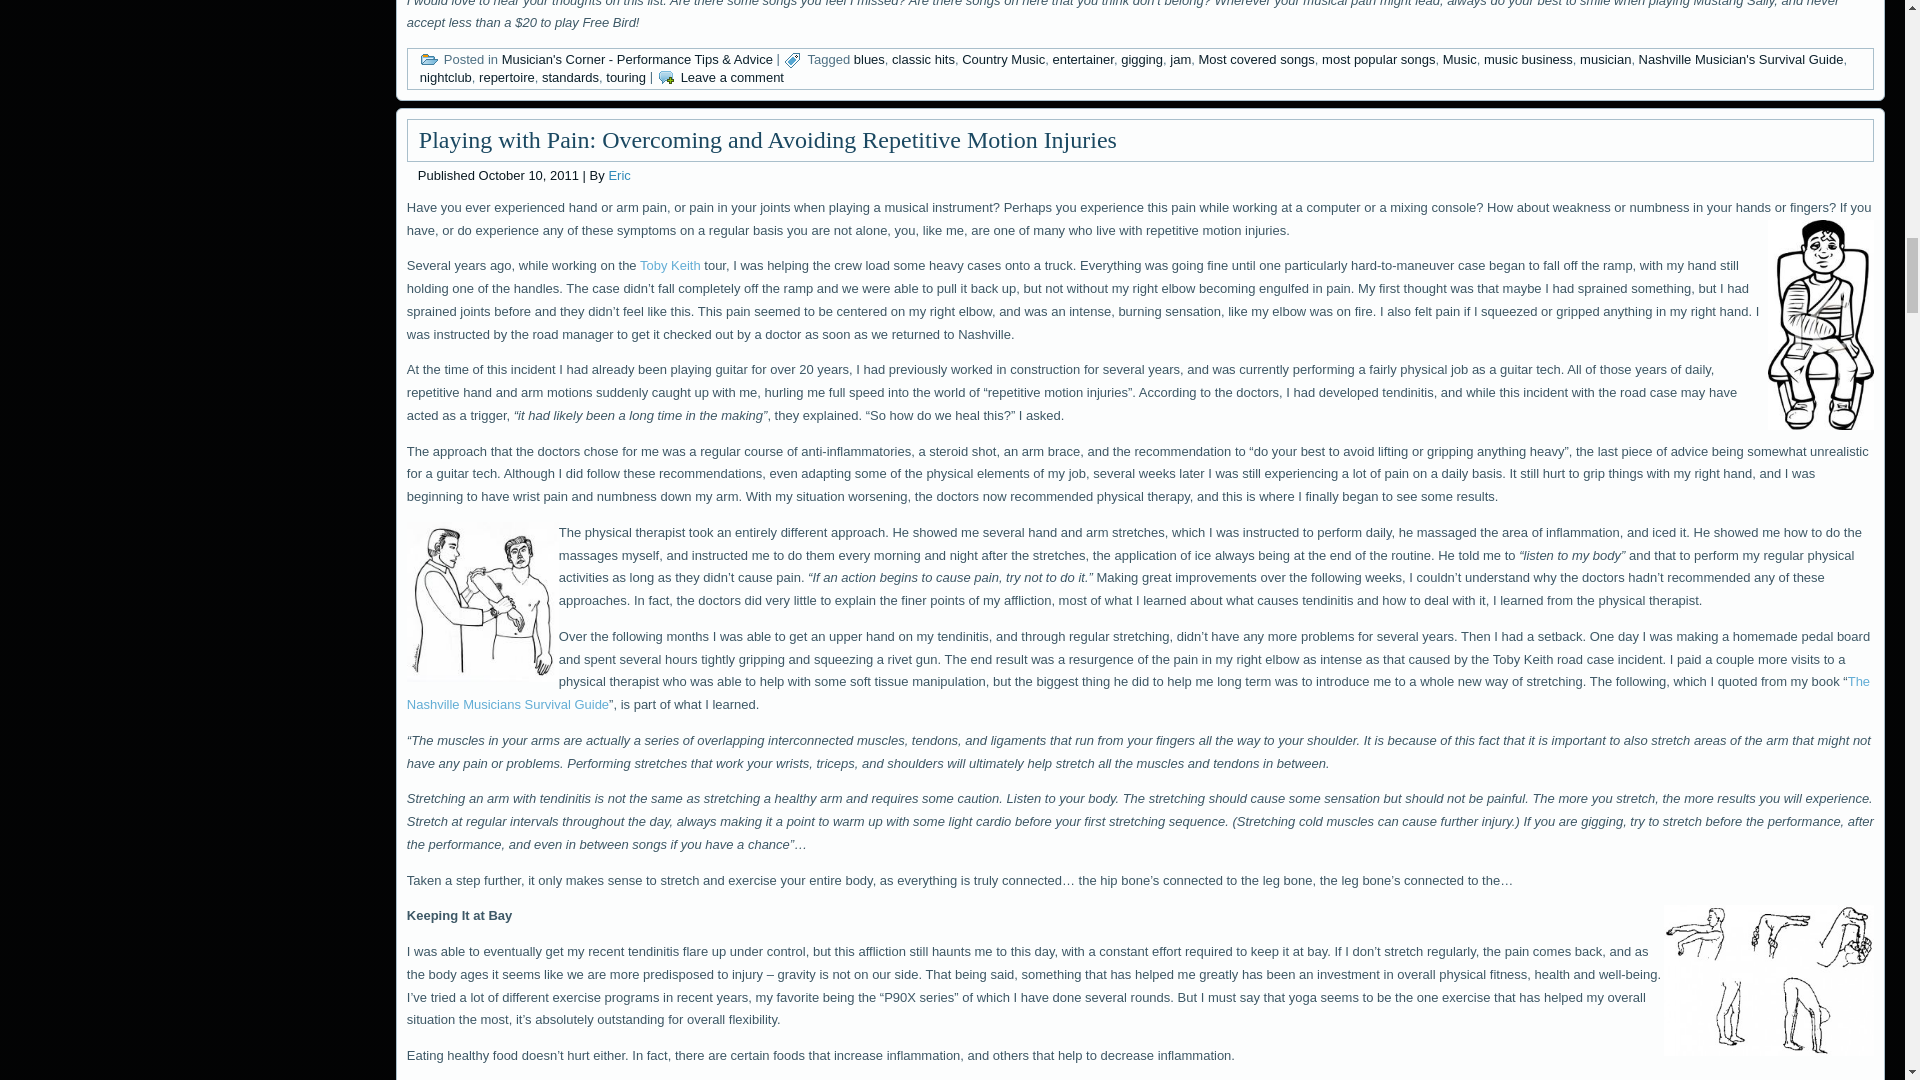 The height and width of the screenshot is (1080, 1920). Describe the element at coordinates (528, 175) in the screenshot. I see `2:25 pm` at that location.